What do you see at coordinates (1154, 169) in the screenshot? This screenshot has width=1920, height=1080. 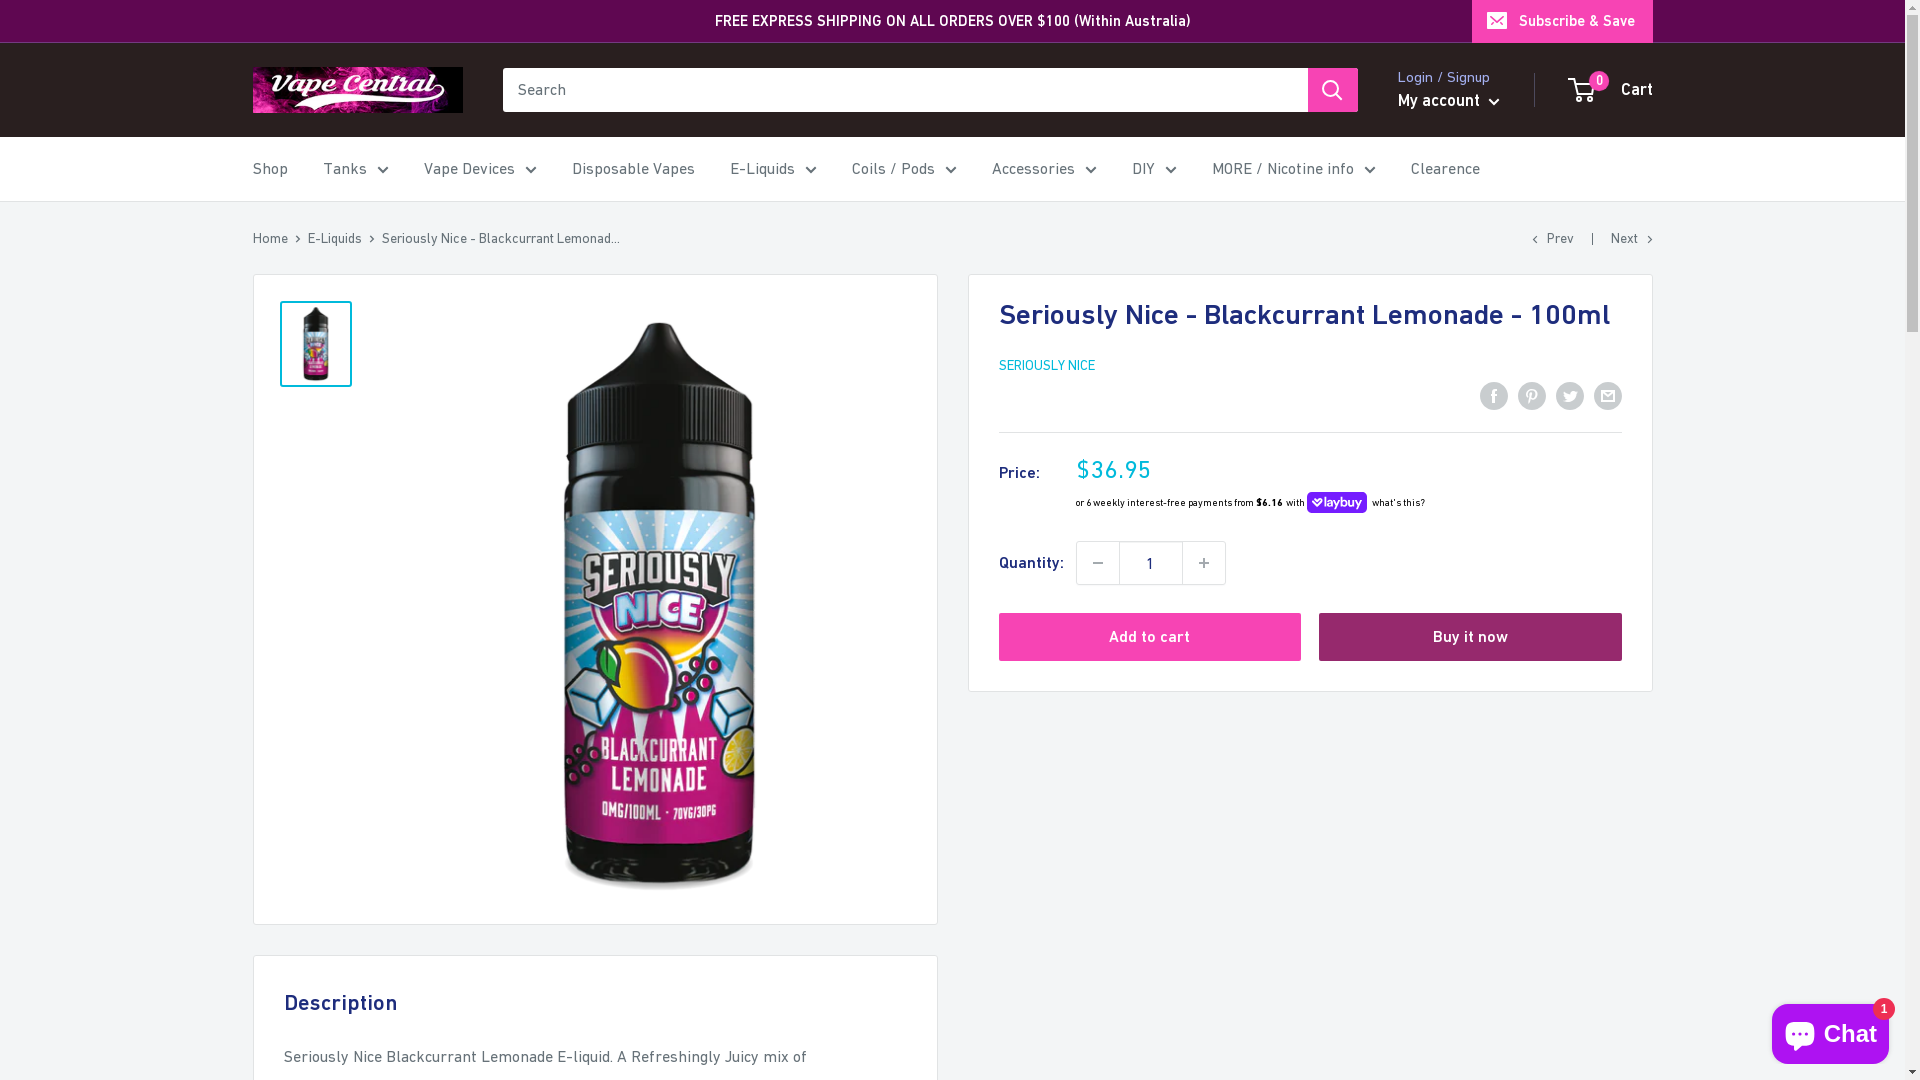 I see `DIY` at bounding box center [1154, 169].